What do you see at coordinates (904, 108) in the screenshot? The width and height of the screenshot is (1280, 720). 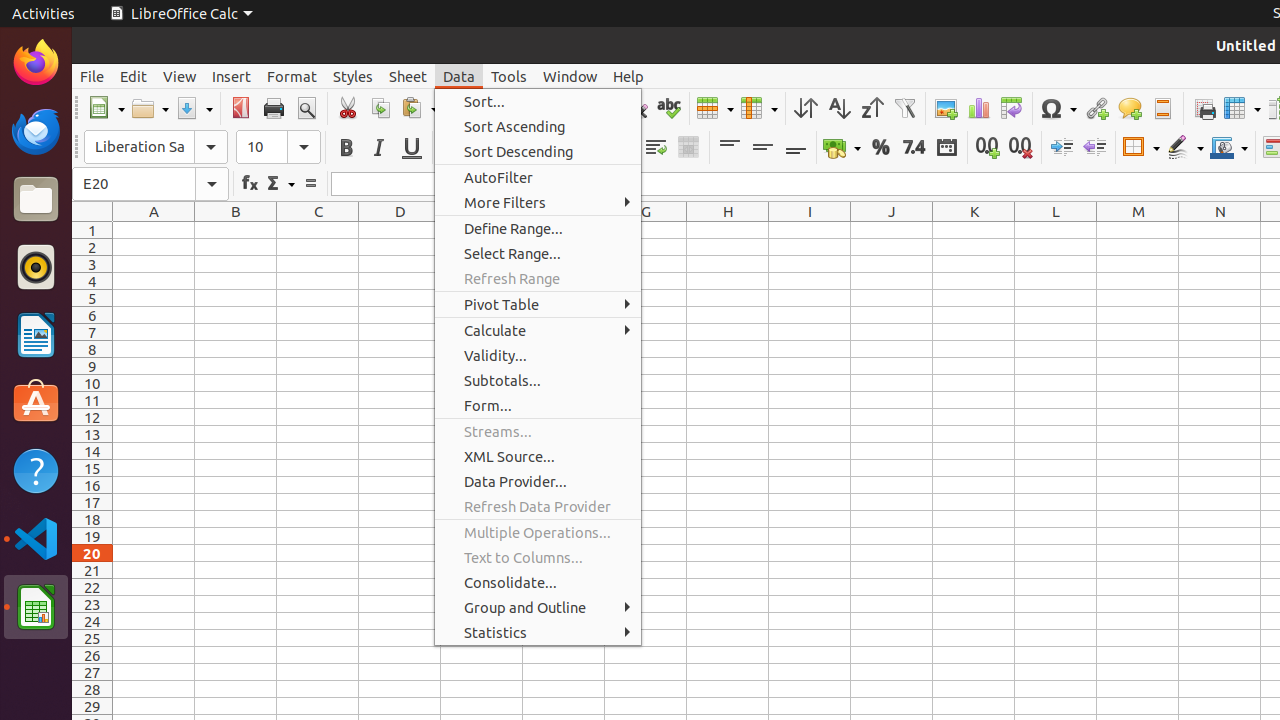 I see `AutoFilter` at bounding box center [904, 108].